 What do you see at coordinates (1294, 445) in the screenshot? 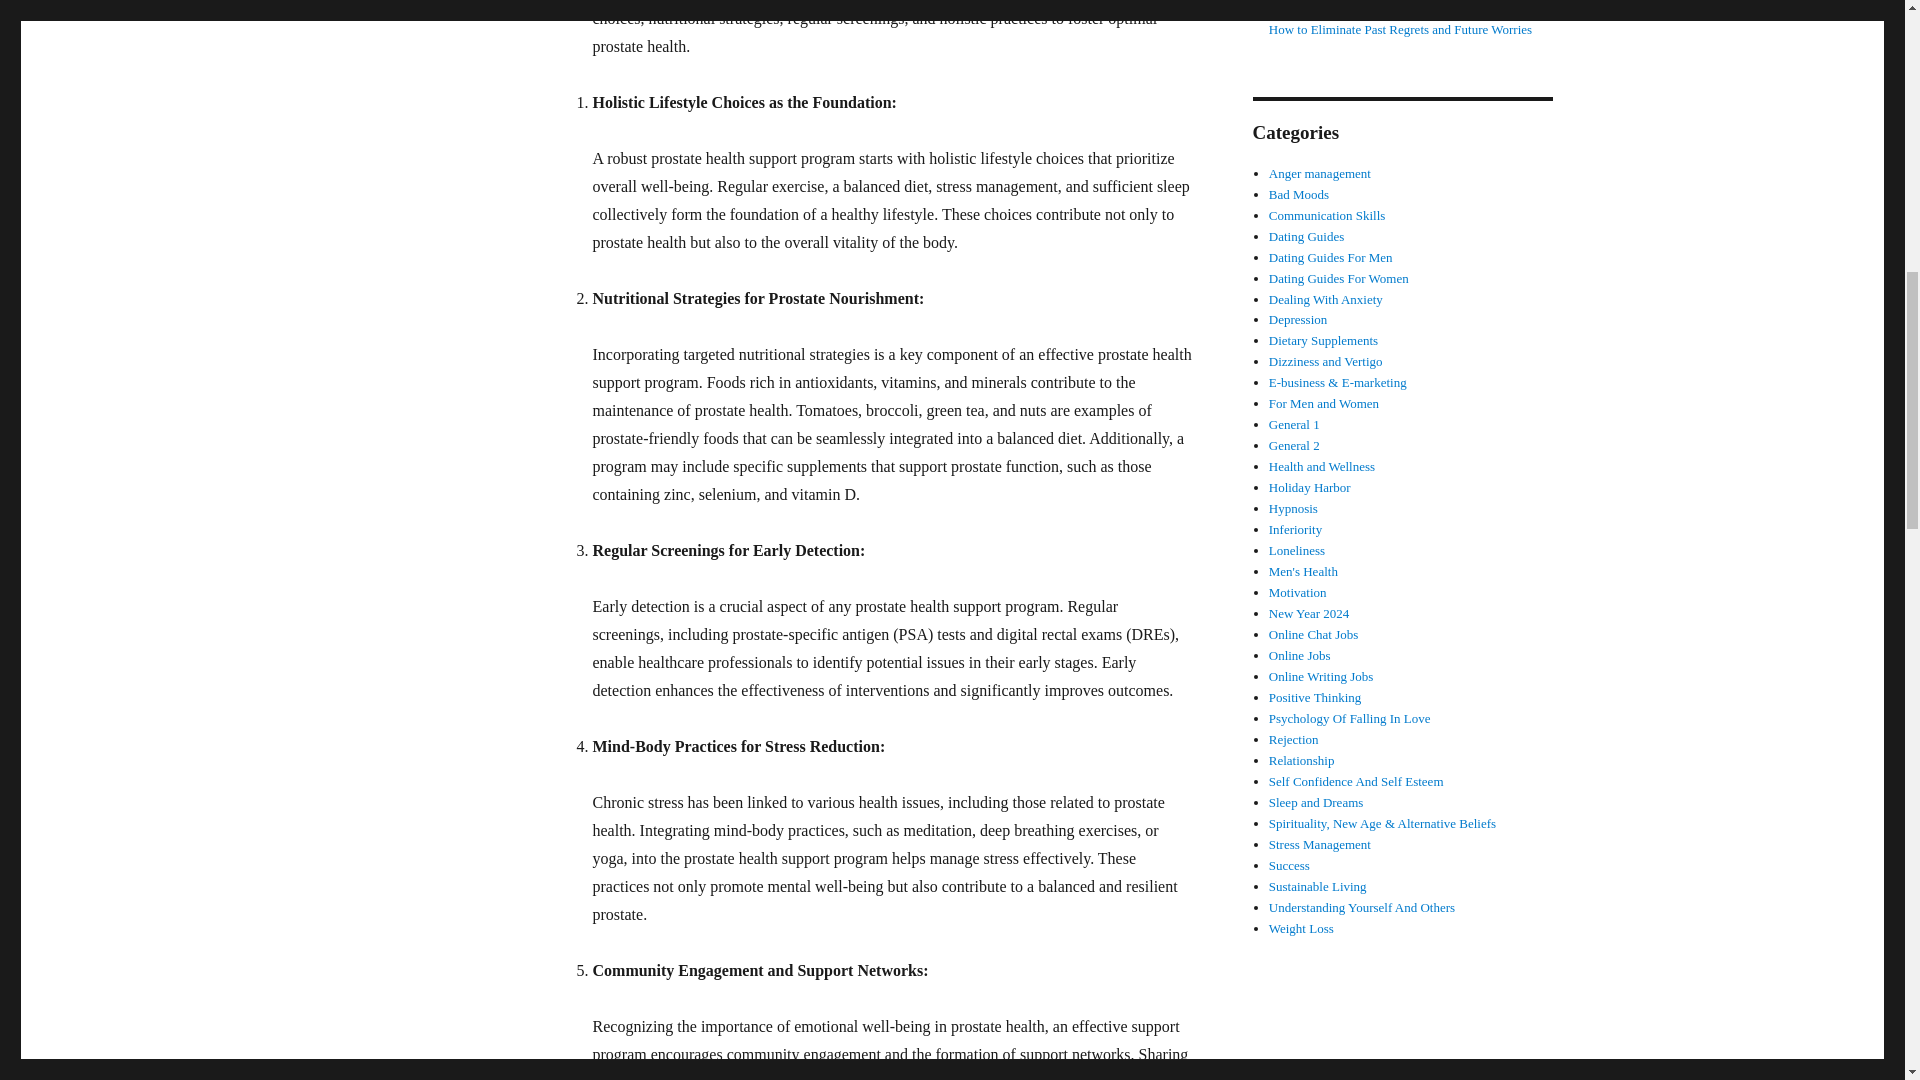
I see `General 2` at bounding box center [1294, 445].